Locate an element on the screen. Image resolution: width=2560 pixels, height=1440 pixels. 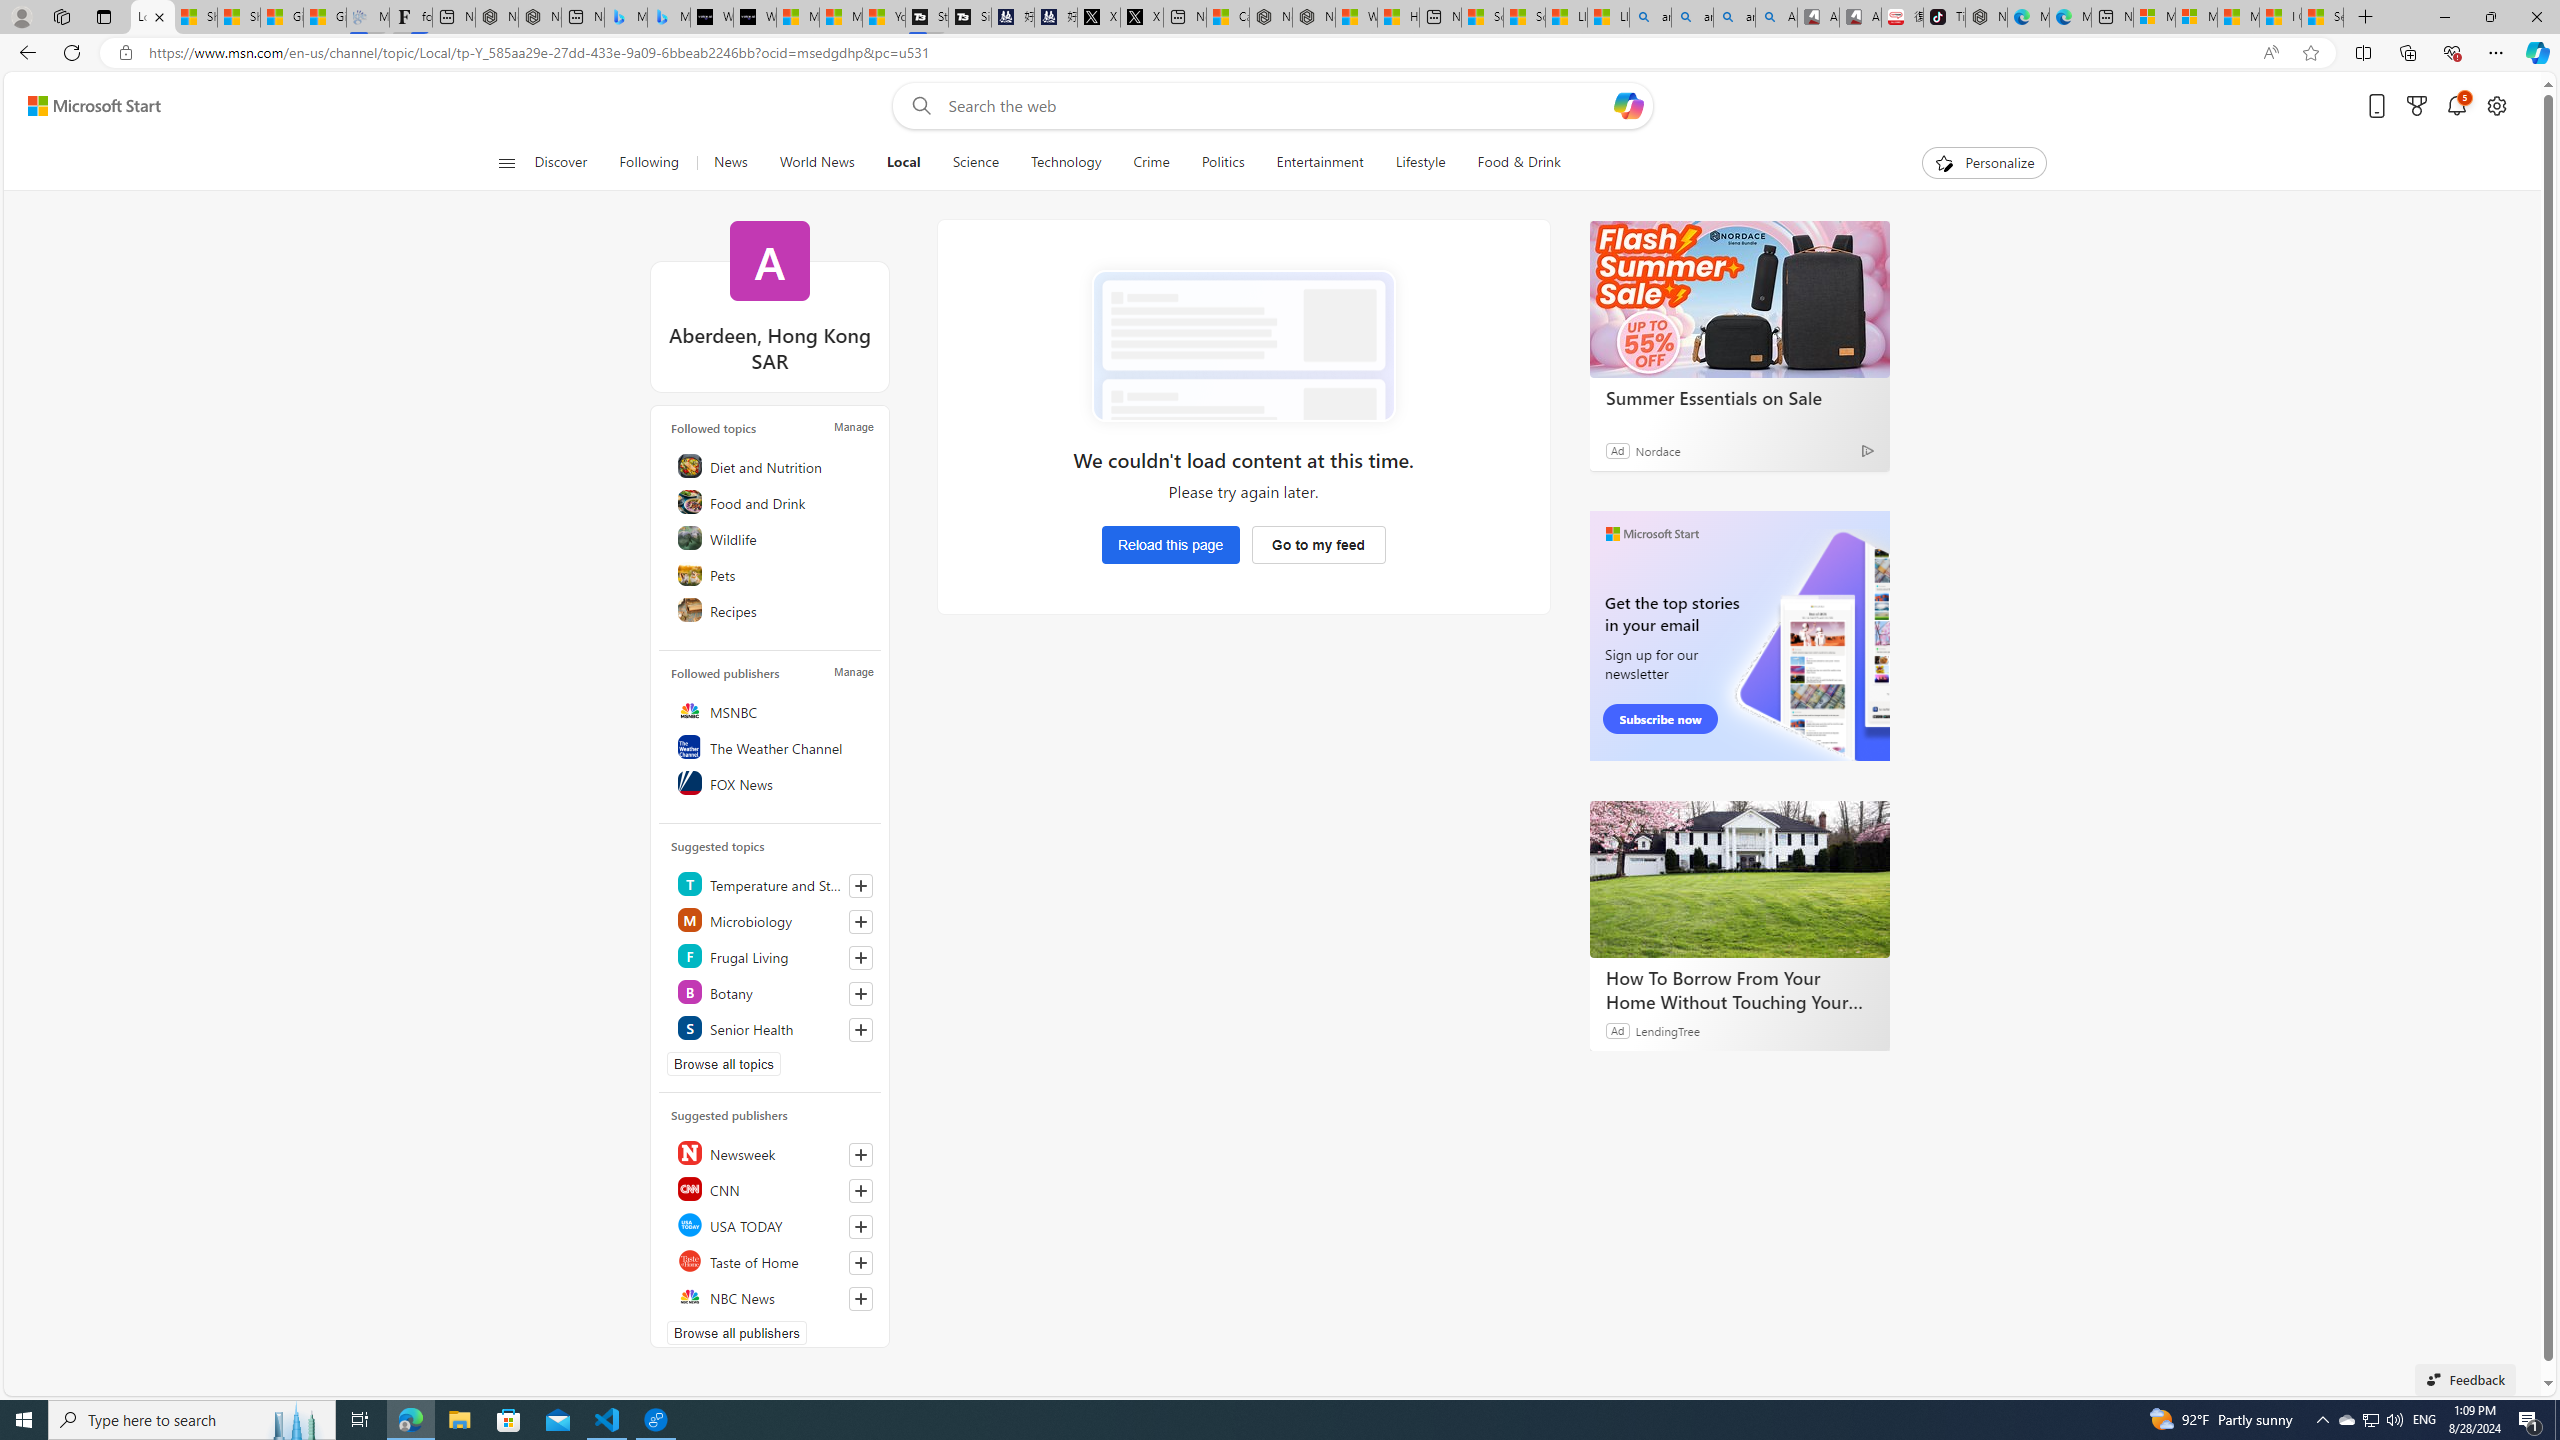
Microsoft rewards is located at coordinates (2416, 106).